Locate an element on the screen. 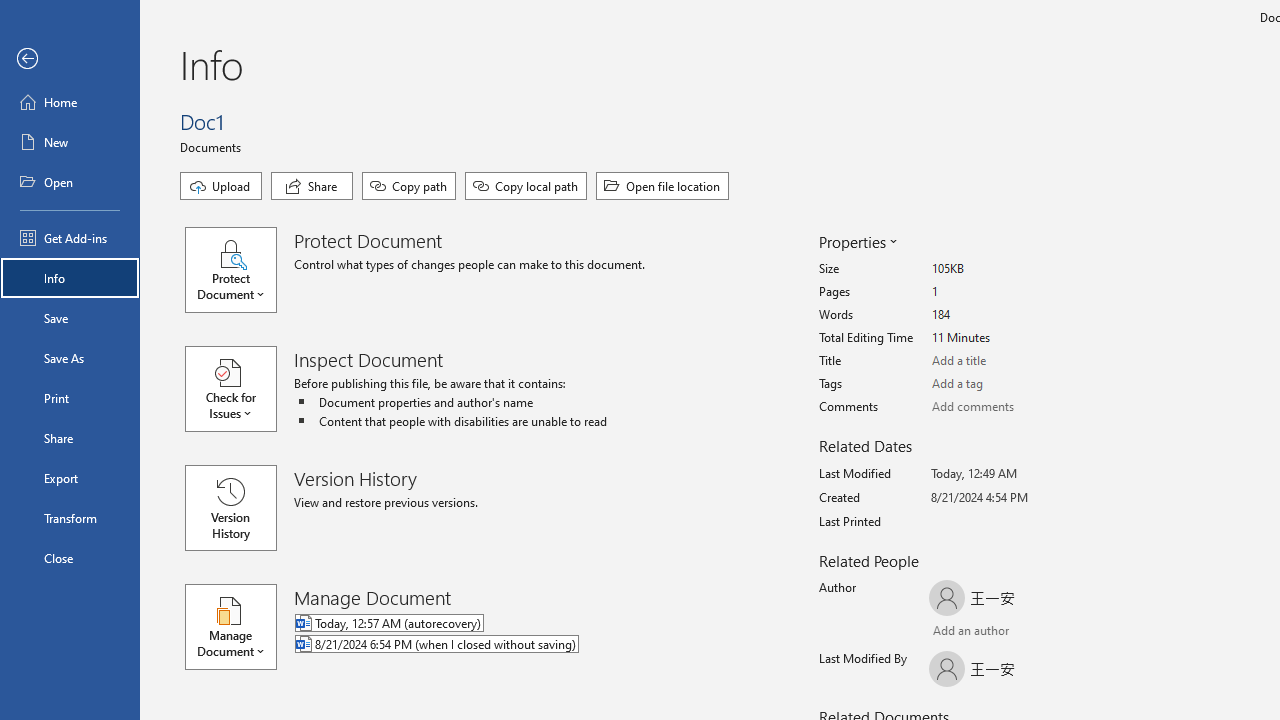  Copy local path is located at coordinates (526, 186).